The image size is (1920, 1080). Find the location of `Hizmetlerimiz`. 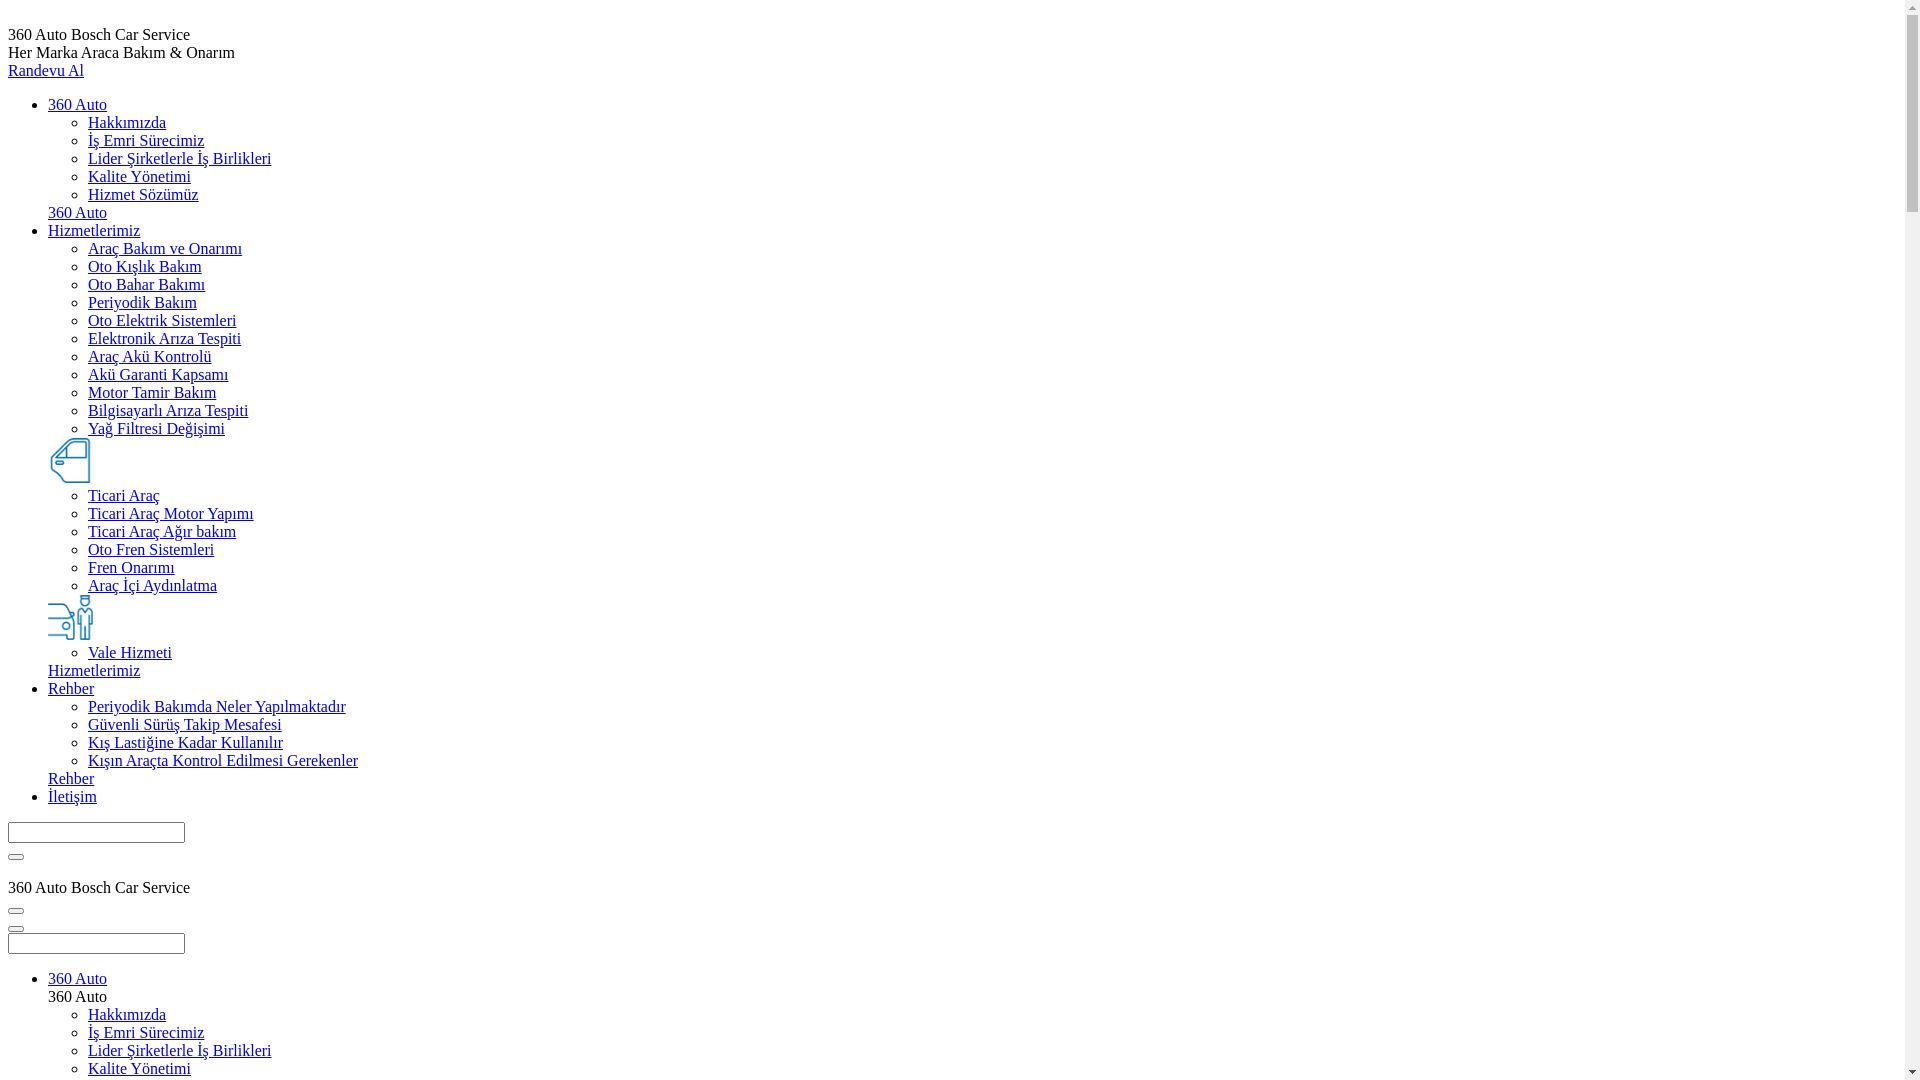

Hizmetlerimiz is located at coordinates (94, 230).